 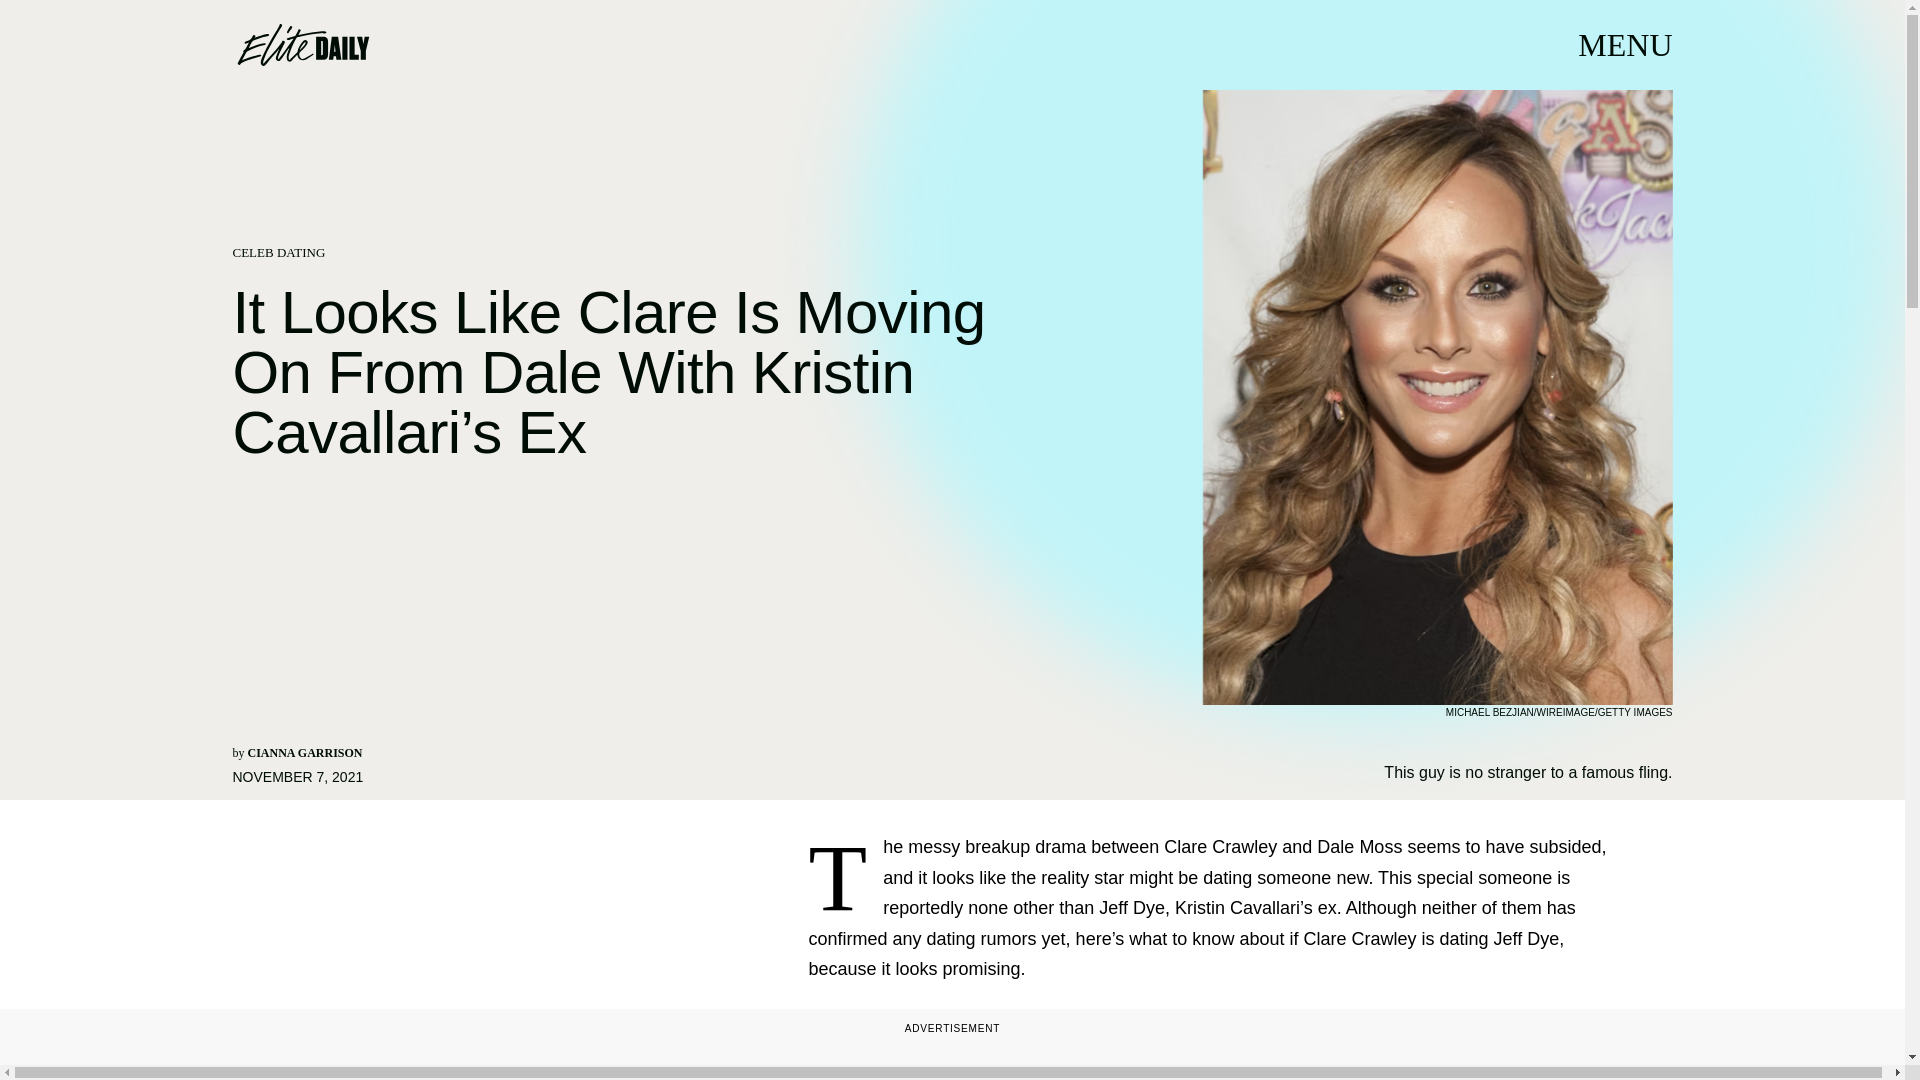 I want to click on Elite Daily, so click(x=302, y=44).